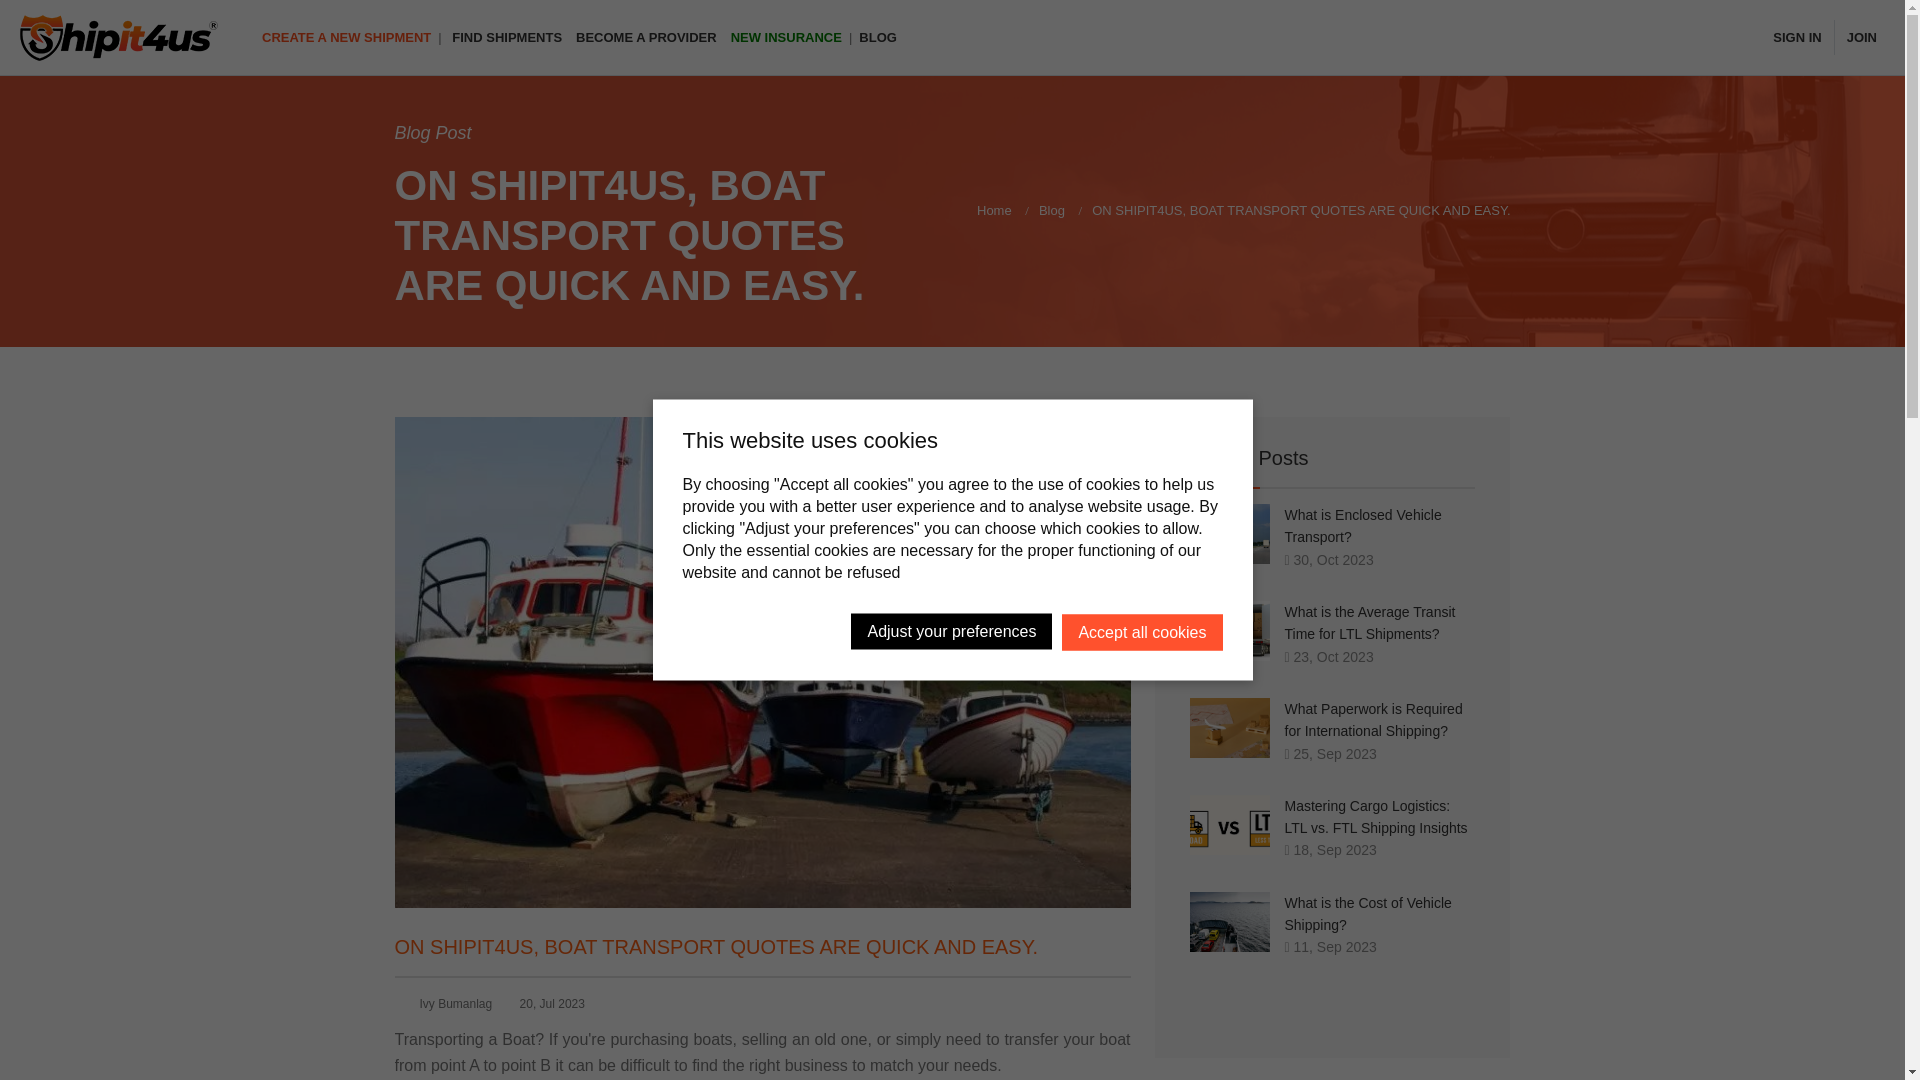 This screenshot has width=1920, height=1080. Describe the element at coordinates (716, 946) in the screenshot. I see `ON SHIPIT4US, BOAT TRANSPORT QUOTES ARE QUICK AND EASY.` at that location.